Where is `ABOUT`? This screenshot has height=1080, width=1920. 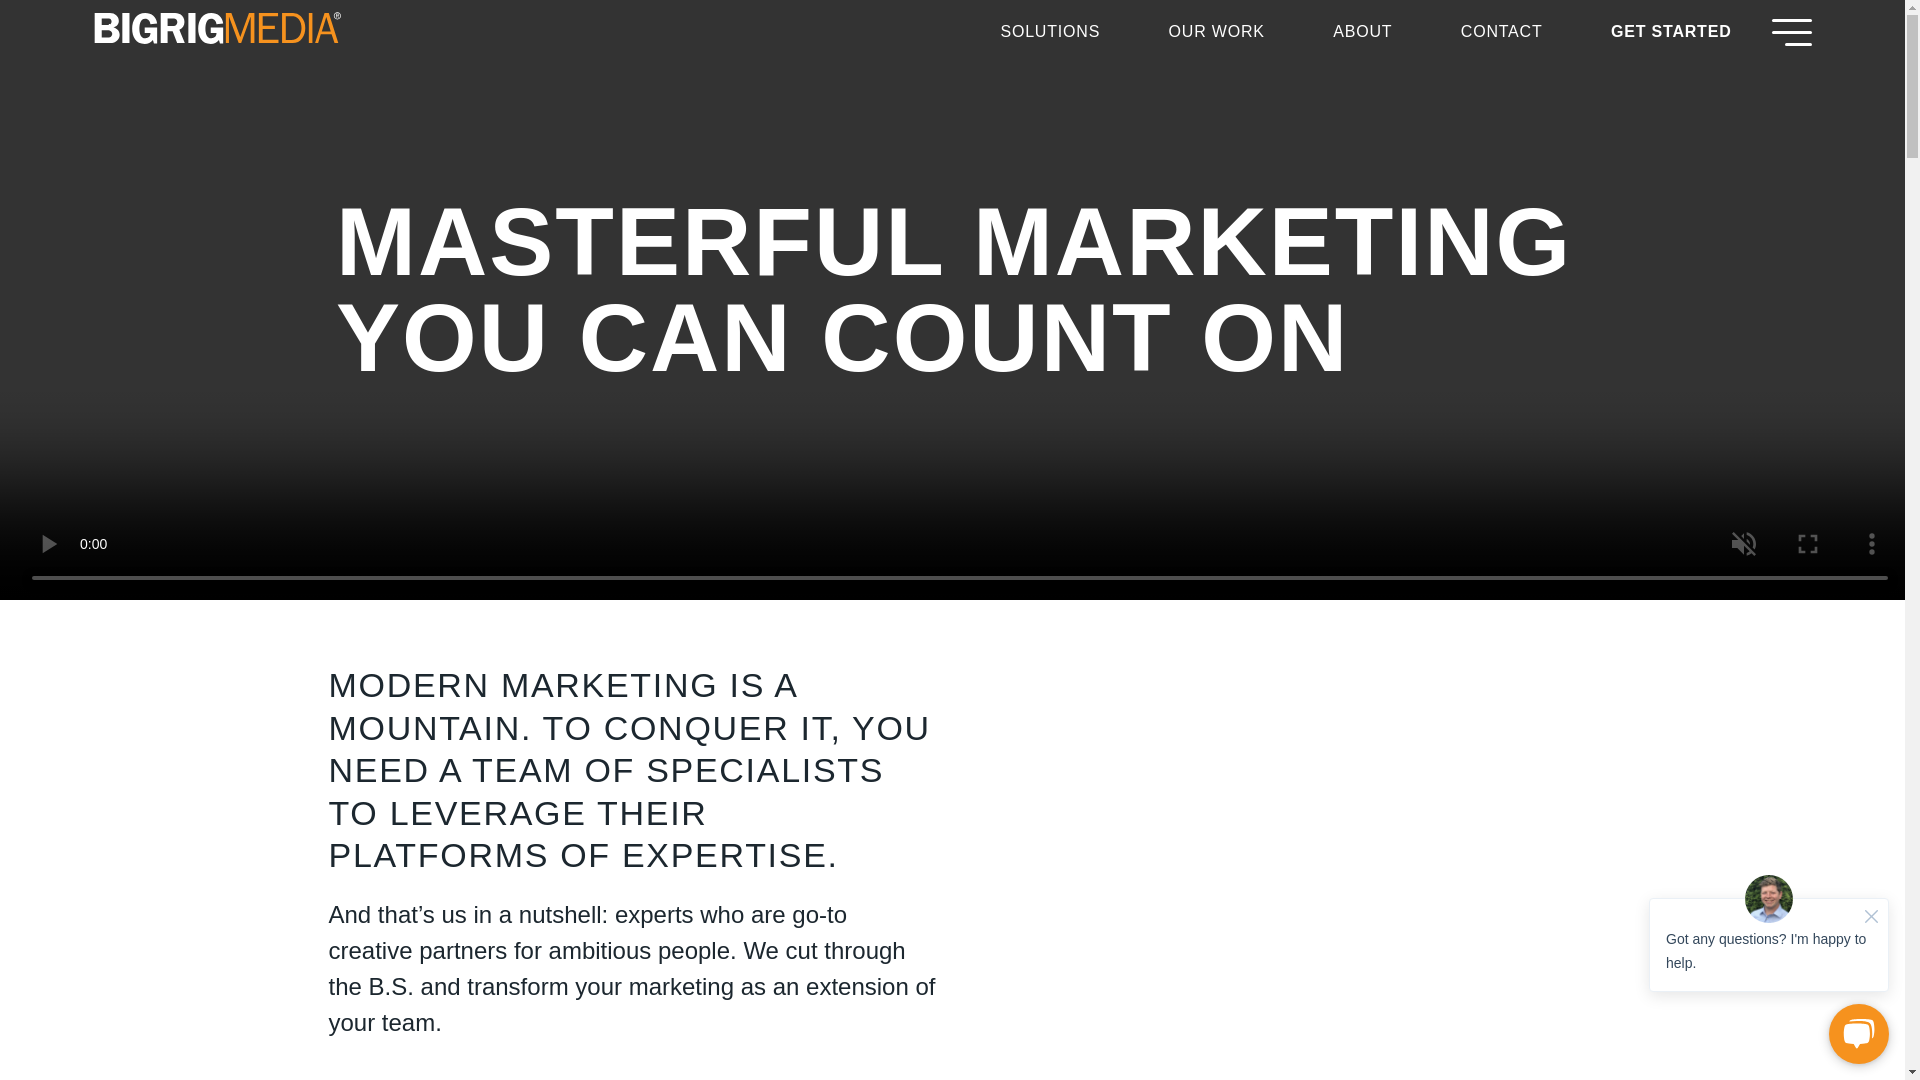 ABOUT is located at coordinates (1362, 30).